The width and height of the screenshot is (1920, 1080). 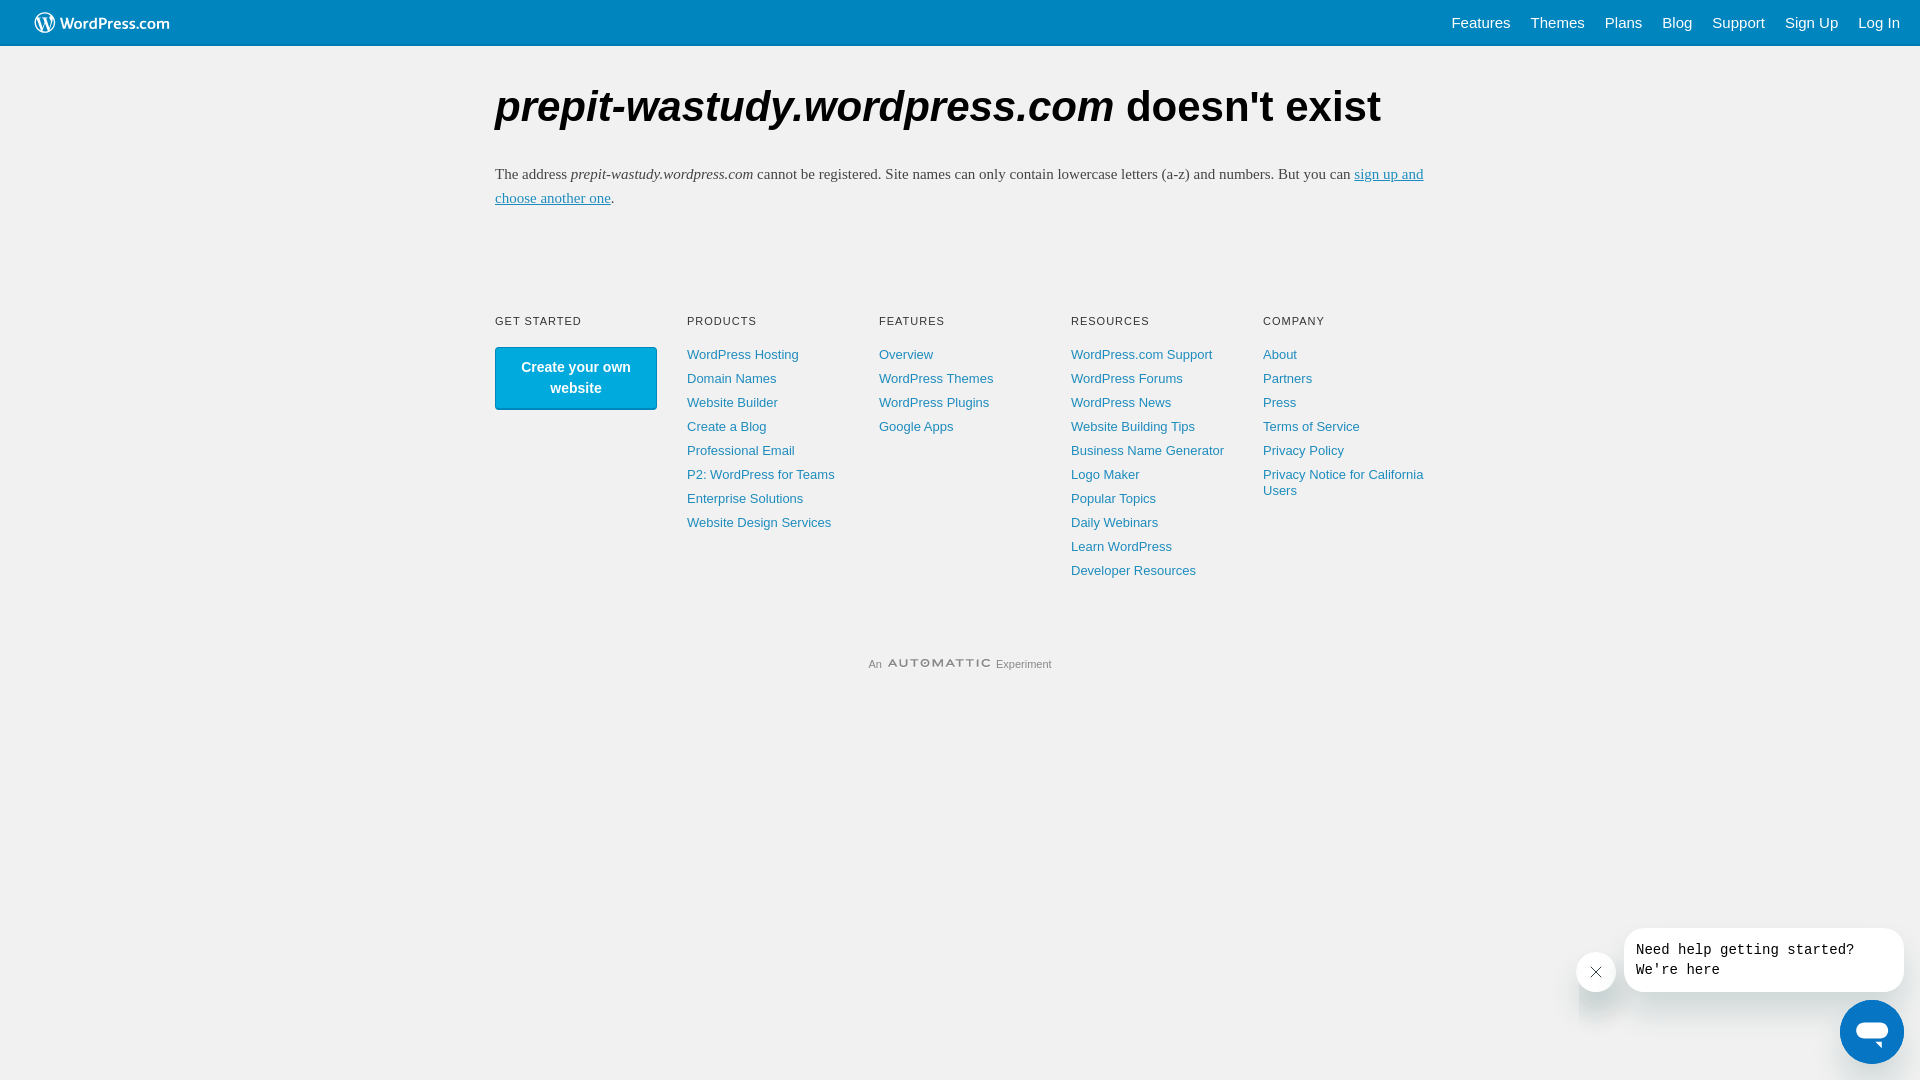 I want to click on About, so click(x=1280, y=354).